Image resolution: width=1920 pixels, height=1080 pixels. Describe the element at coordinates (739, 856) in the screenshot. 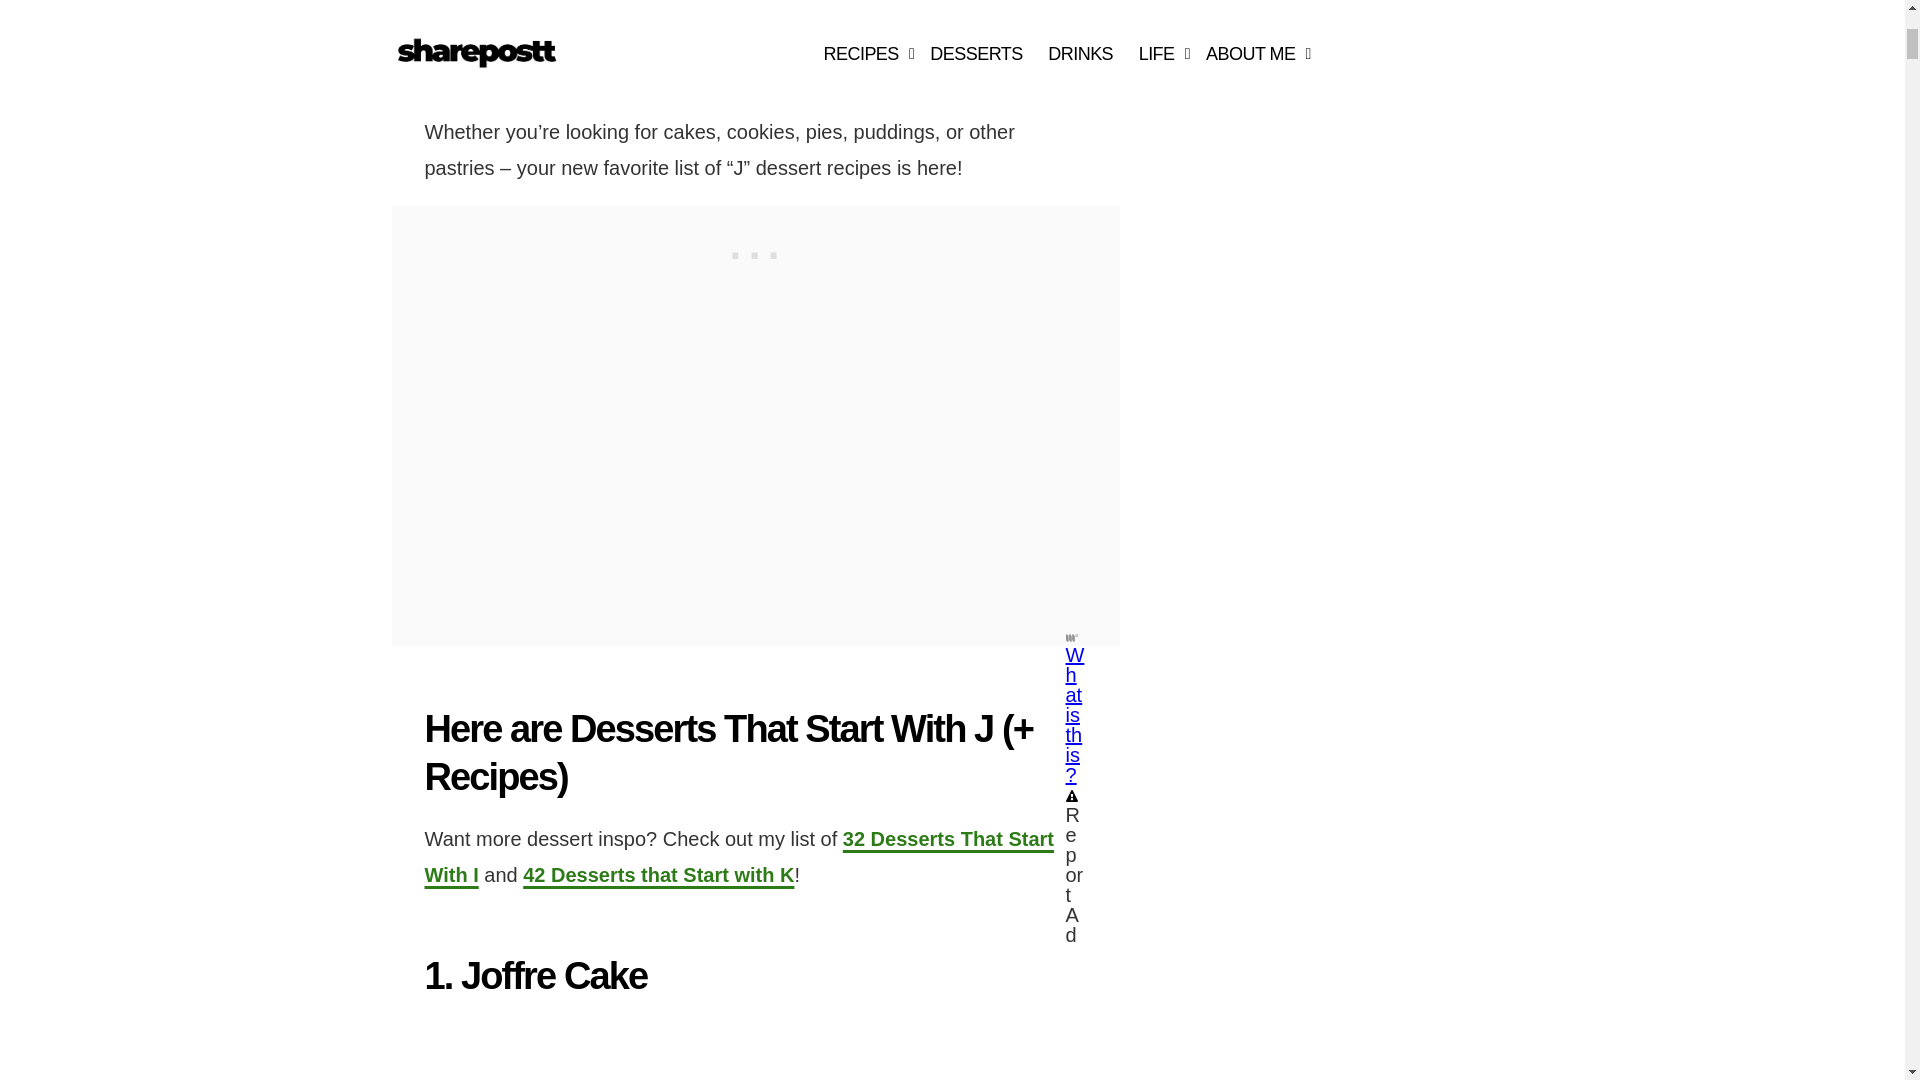

I see `32 Desserts That Start With I` at that location.